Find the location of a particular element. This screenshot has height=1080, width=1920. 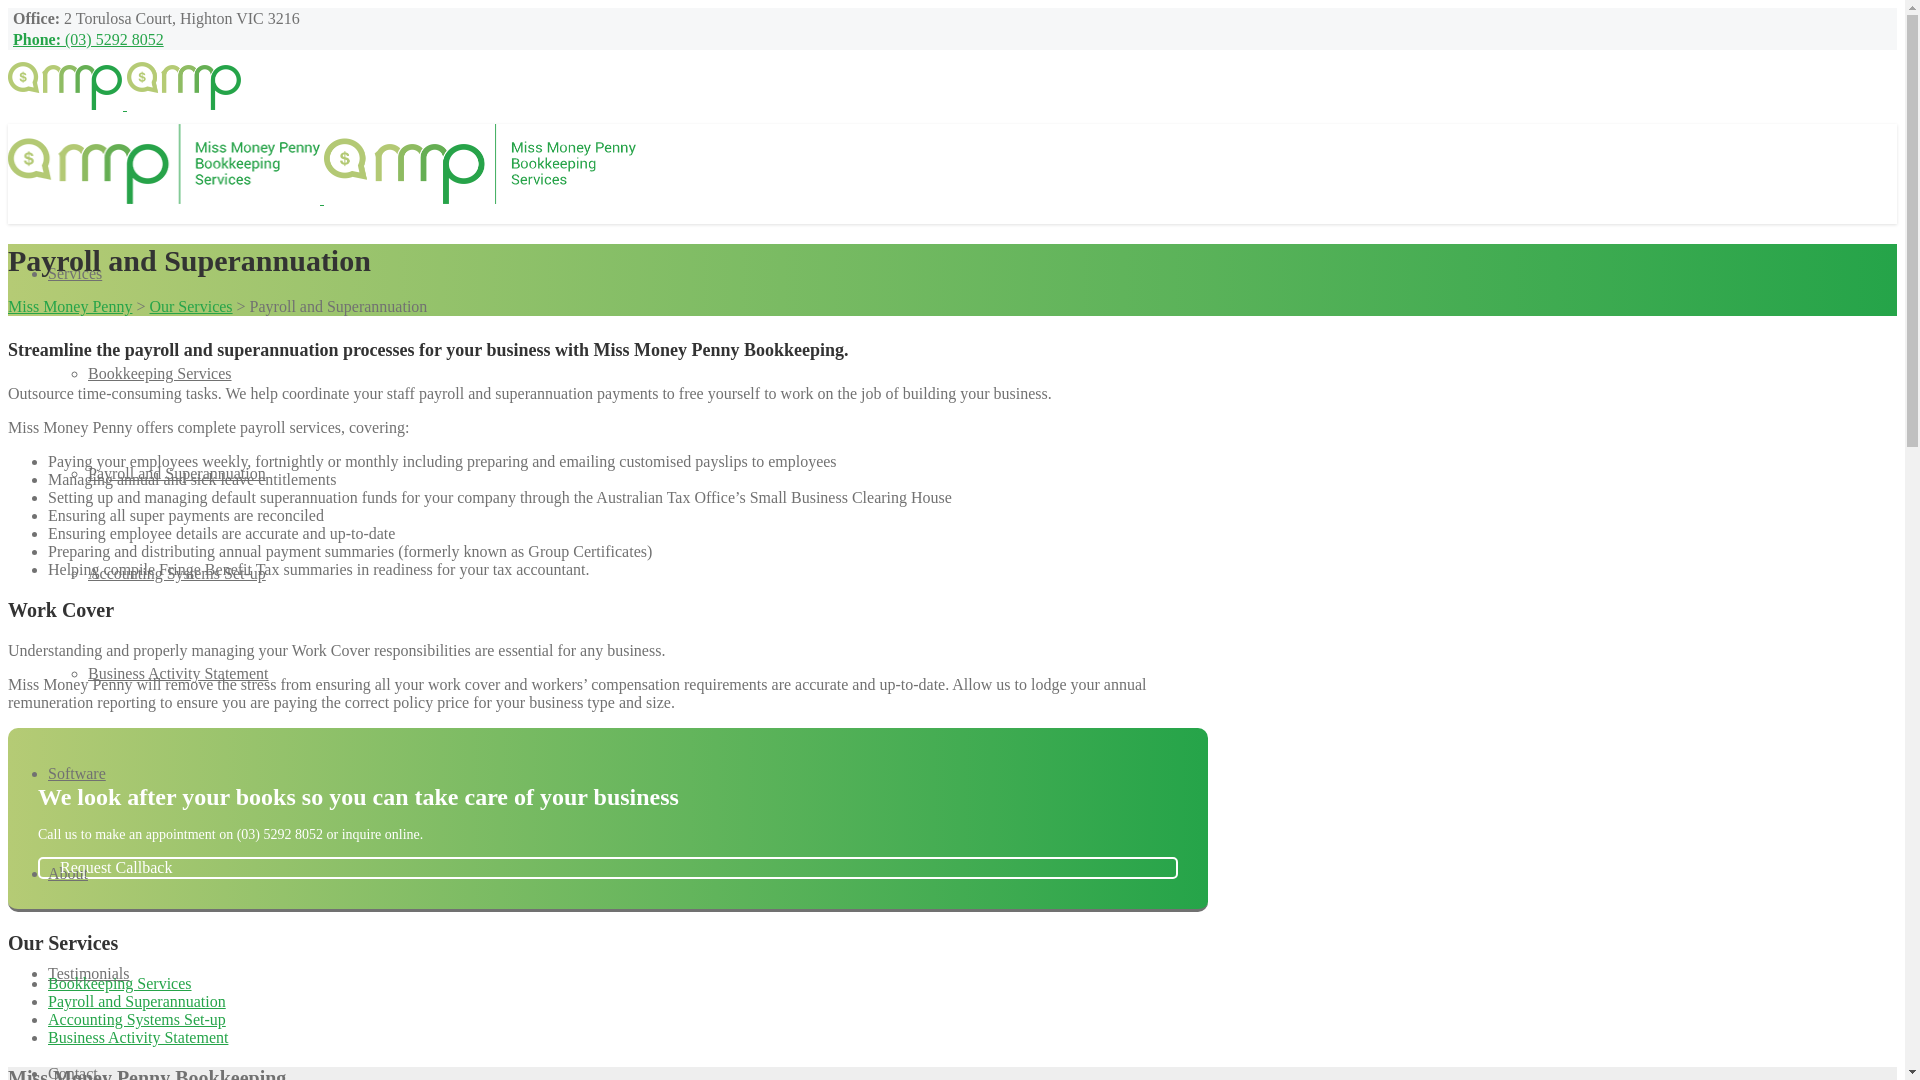

Services is located at coordinates (75, 274).